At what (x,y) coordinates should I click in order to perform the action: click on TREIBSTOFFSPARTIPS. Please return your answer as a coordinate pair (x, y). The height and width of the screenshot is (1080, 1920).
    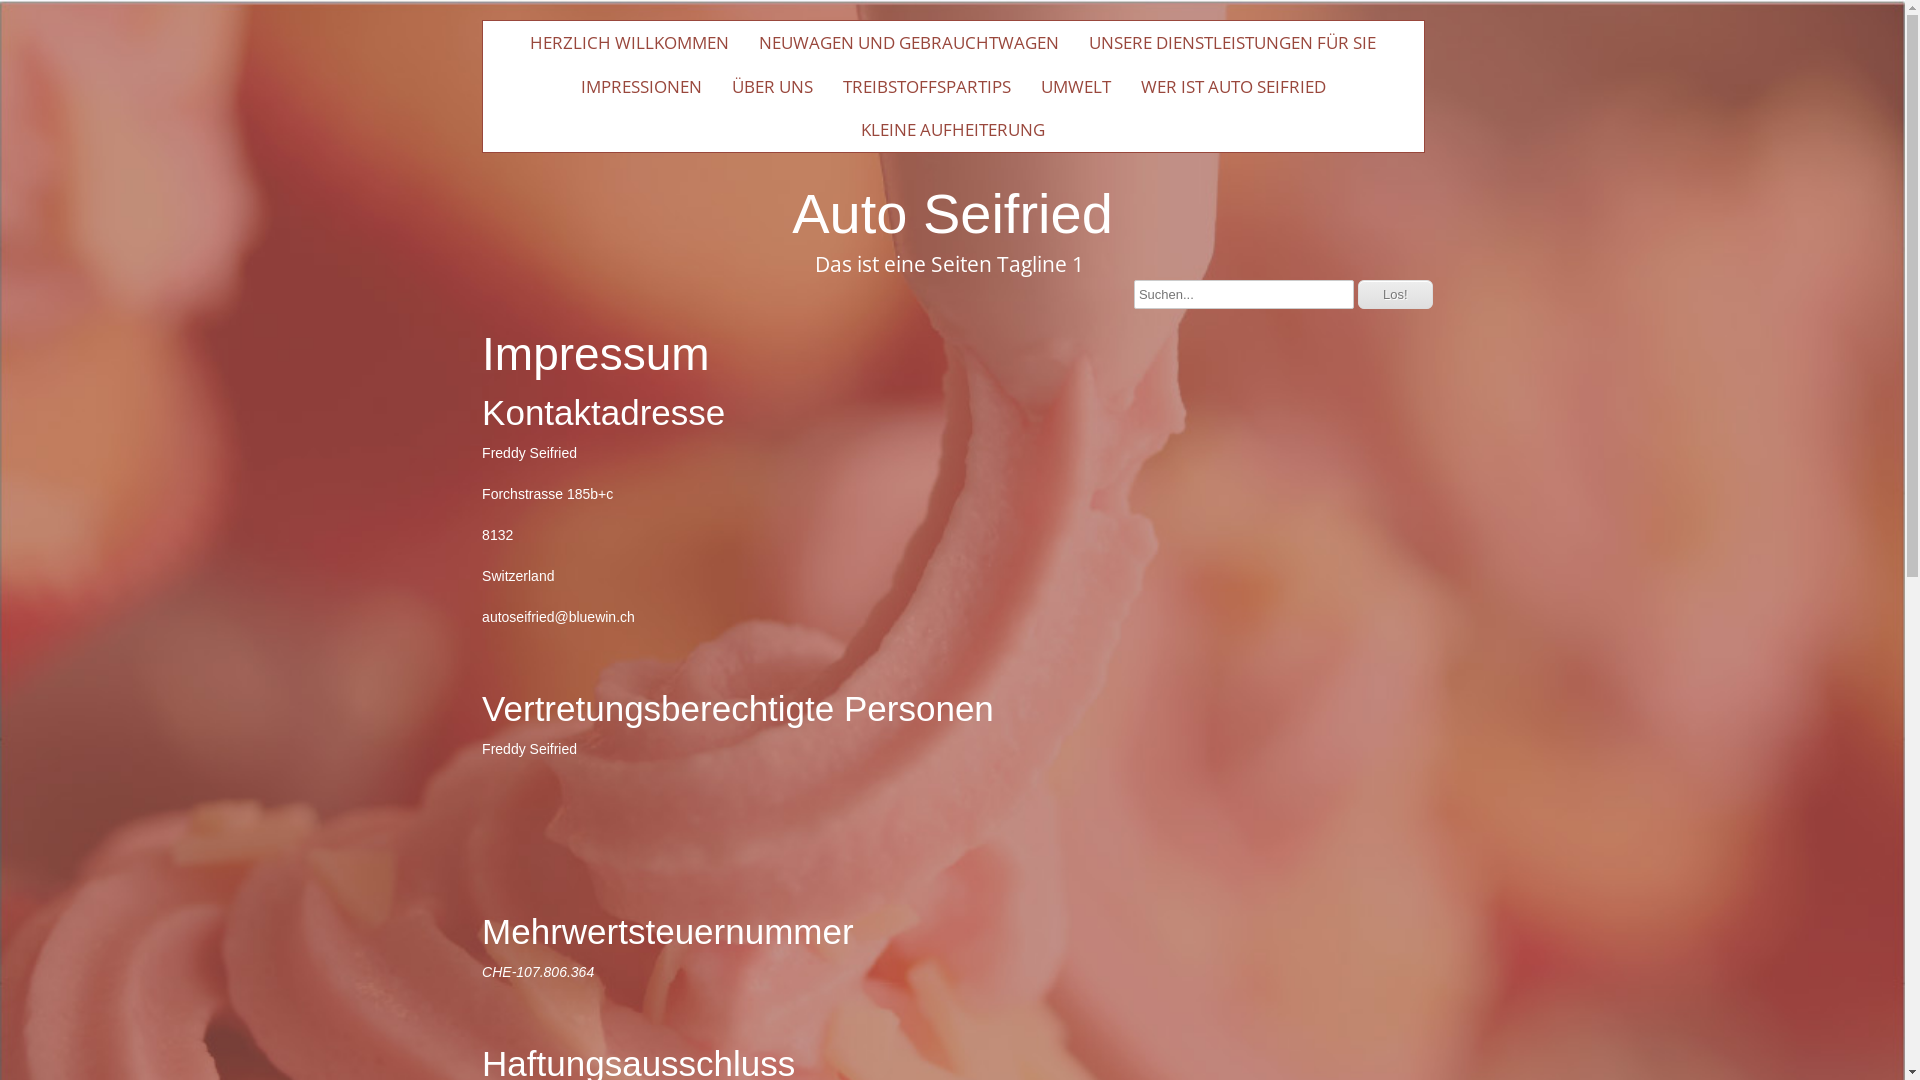
    Looking at the image, I should click on (927, 87).